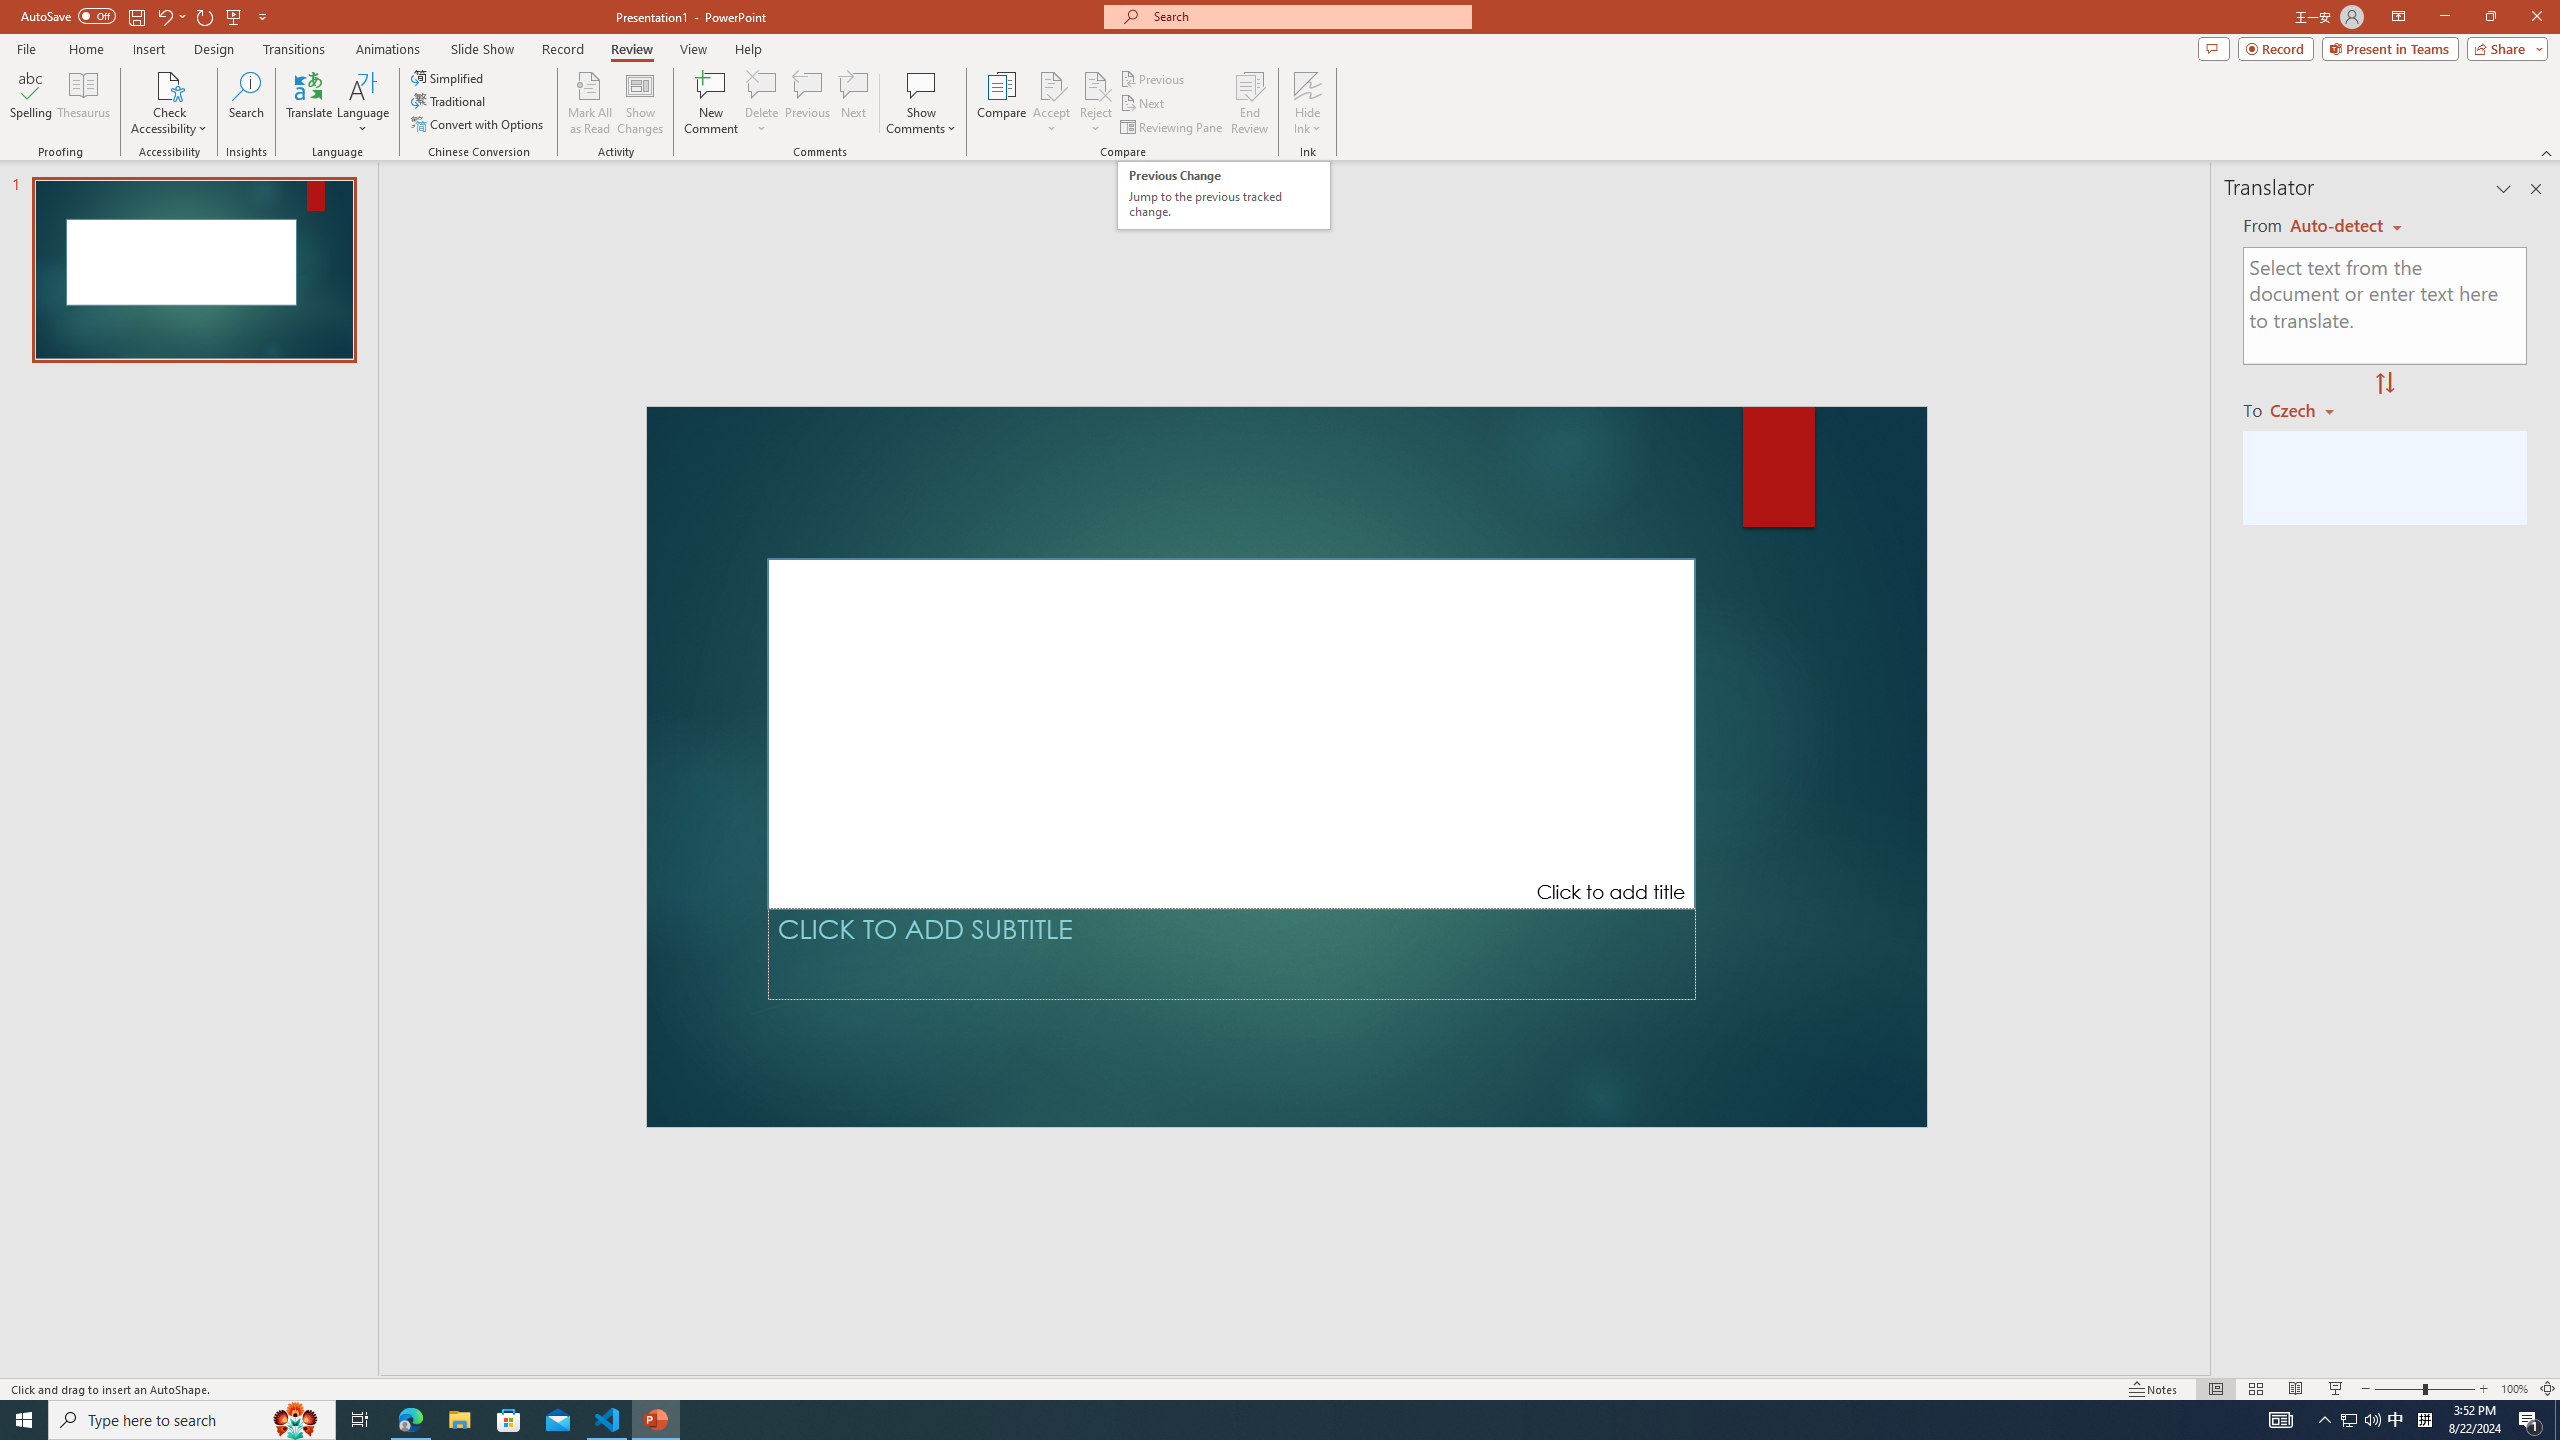 The width and height of the screenshot is (2560, 1440). What do you see at coordinates (710, 103) in the screenshot?
I see `New Comment` at bounding box center [710, 103].